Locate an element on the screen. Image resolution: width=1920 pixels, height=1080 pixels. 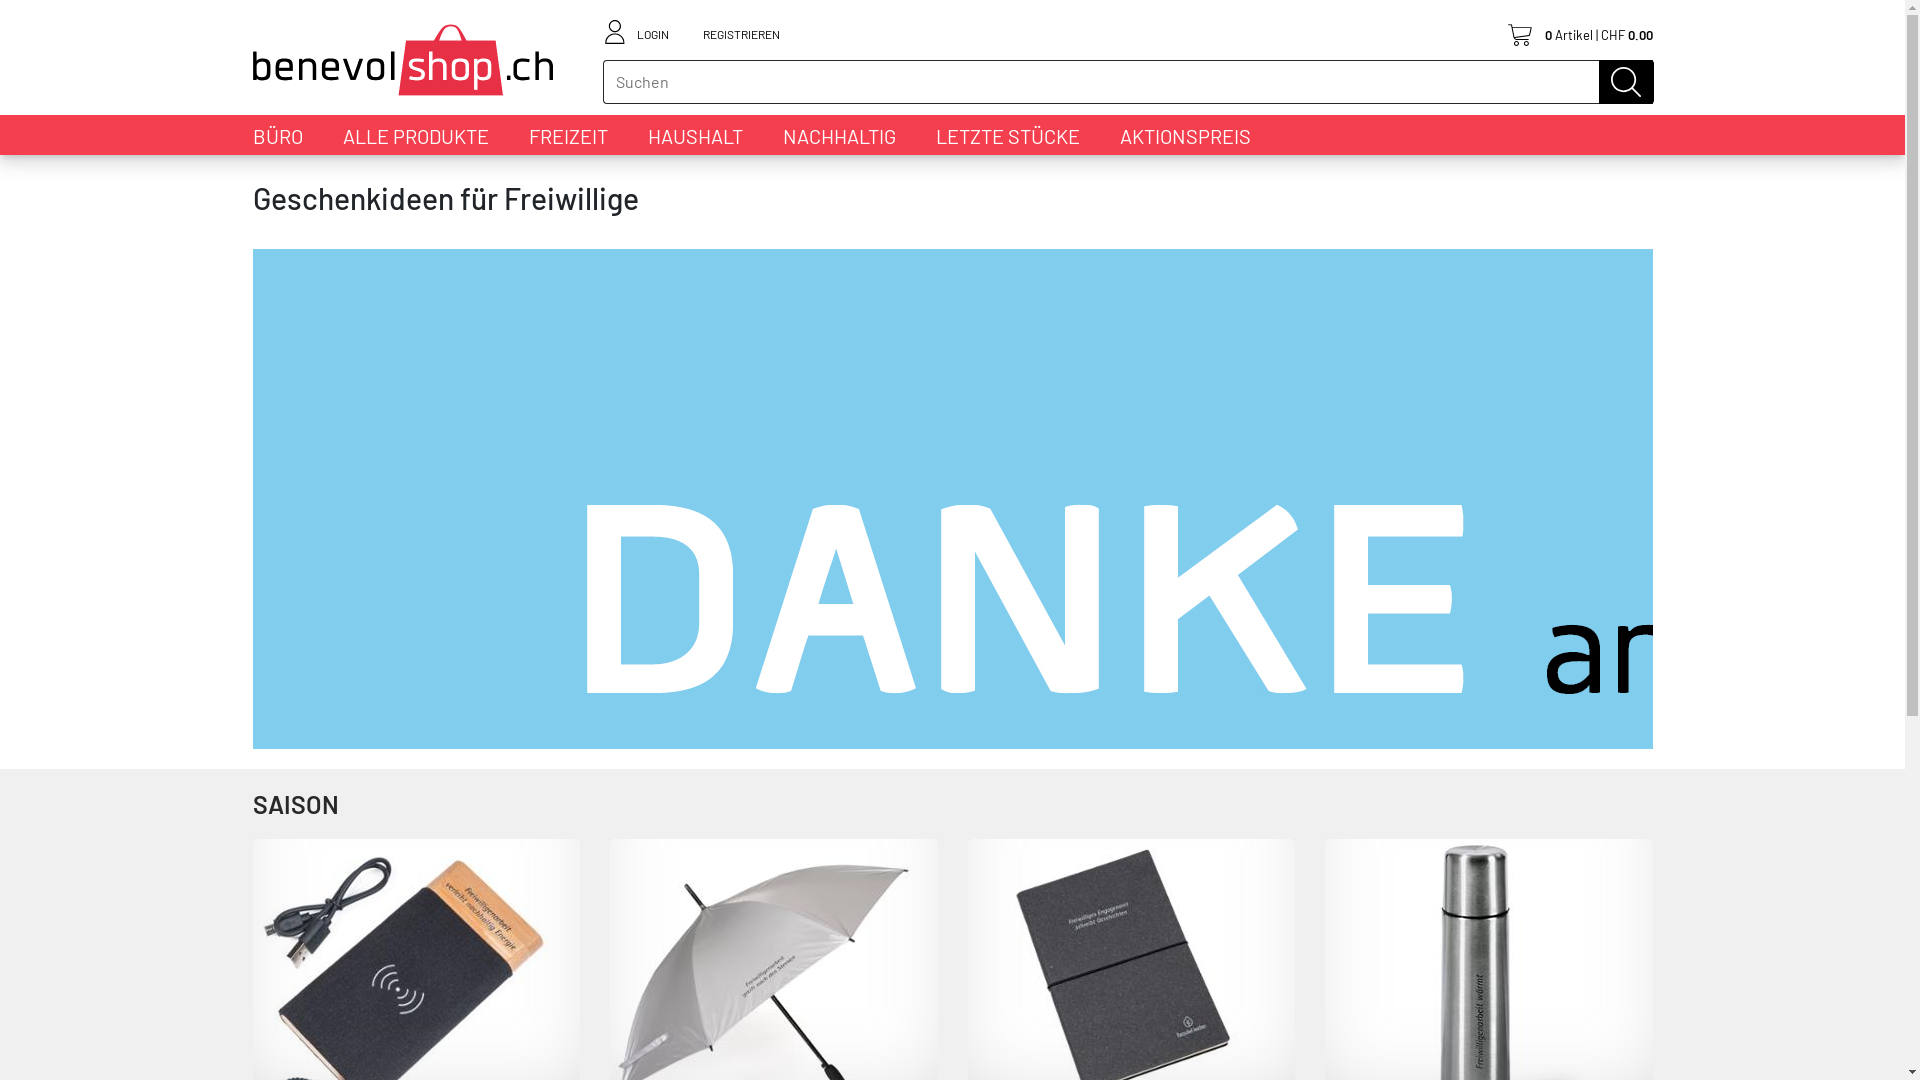
AKTIONSPREIS is located at coordinates (1186, 136).